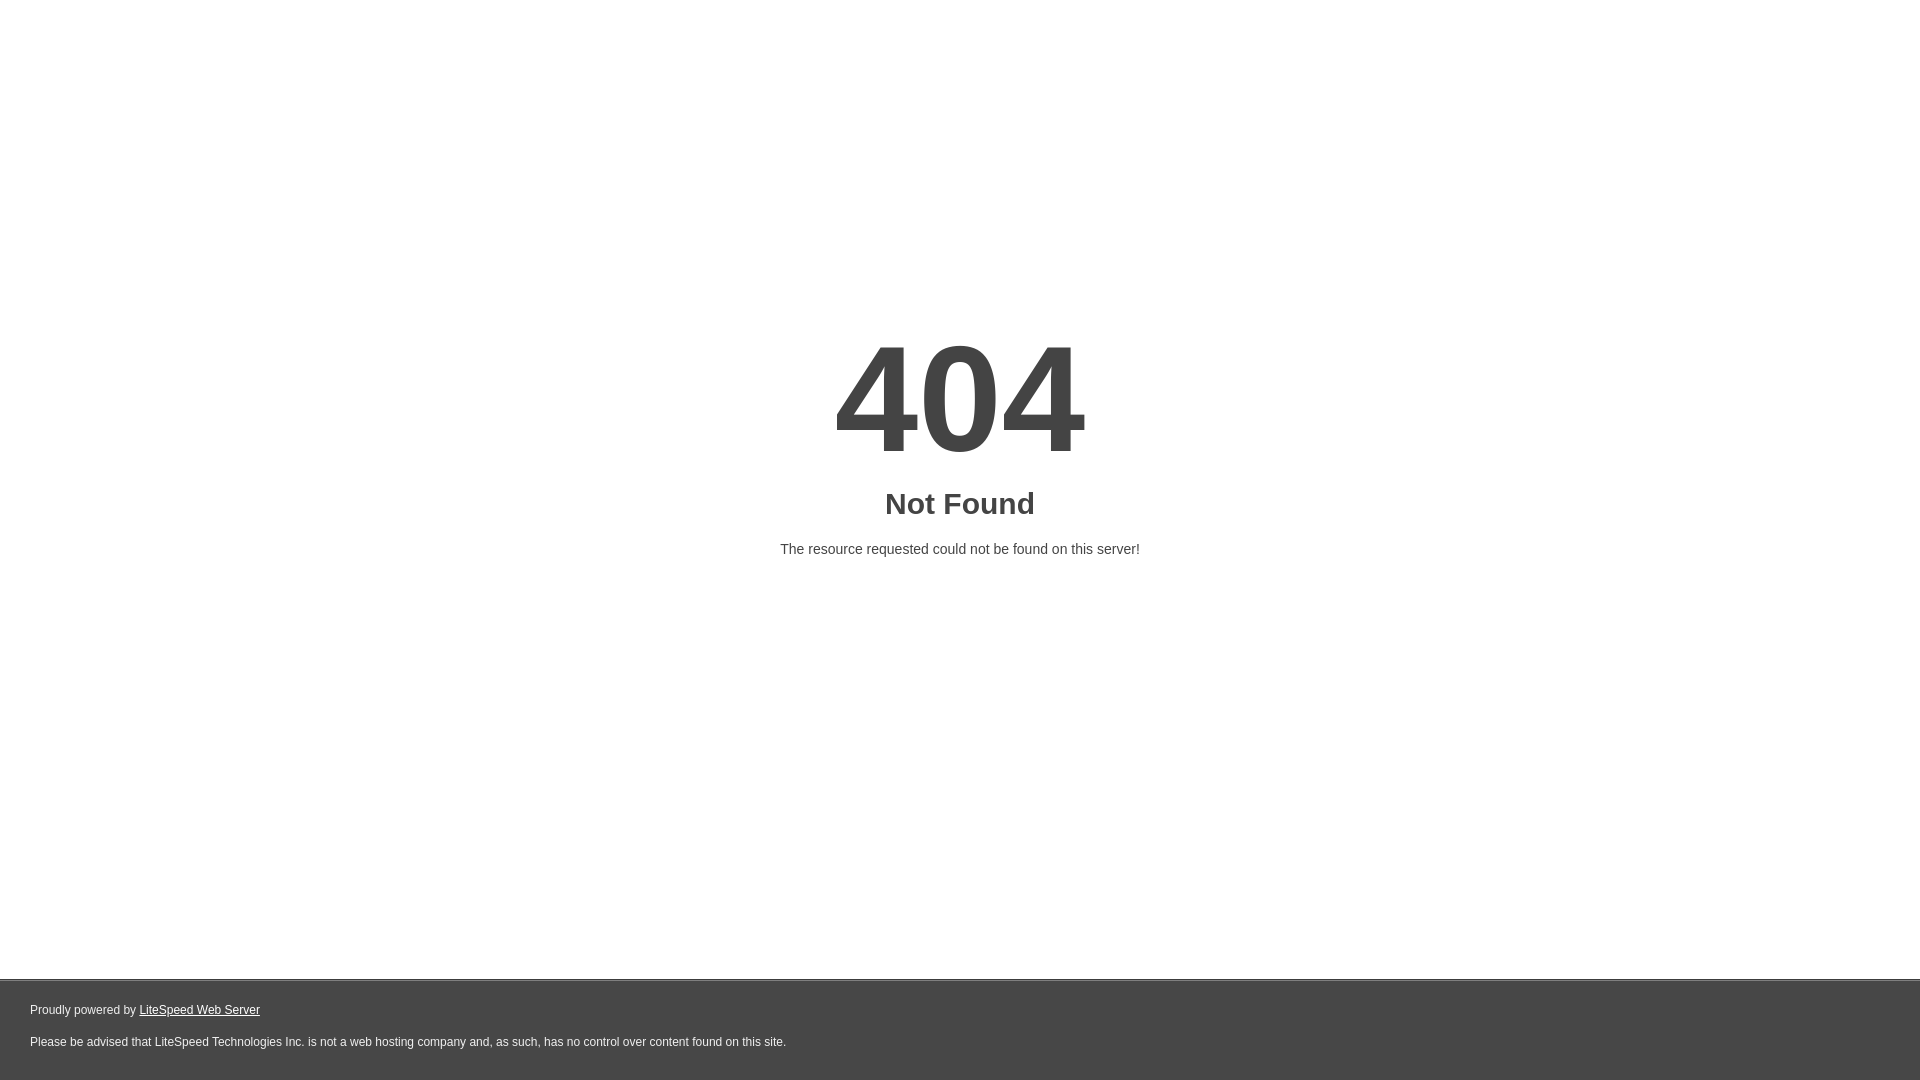  I want to click on LiteSpeed Web Server, so click(200, 1010).